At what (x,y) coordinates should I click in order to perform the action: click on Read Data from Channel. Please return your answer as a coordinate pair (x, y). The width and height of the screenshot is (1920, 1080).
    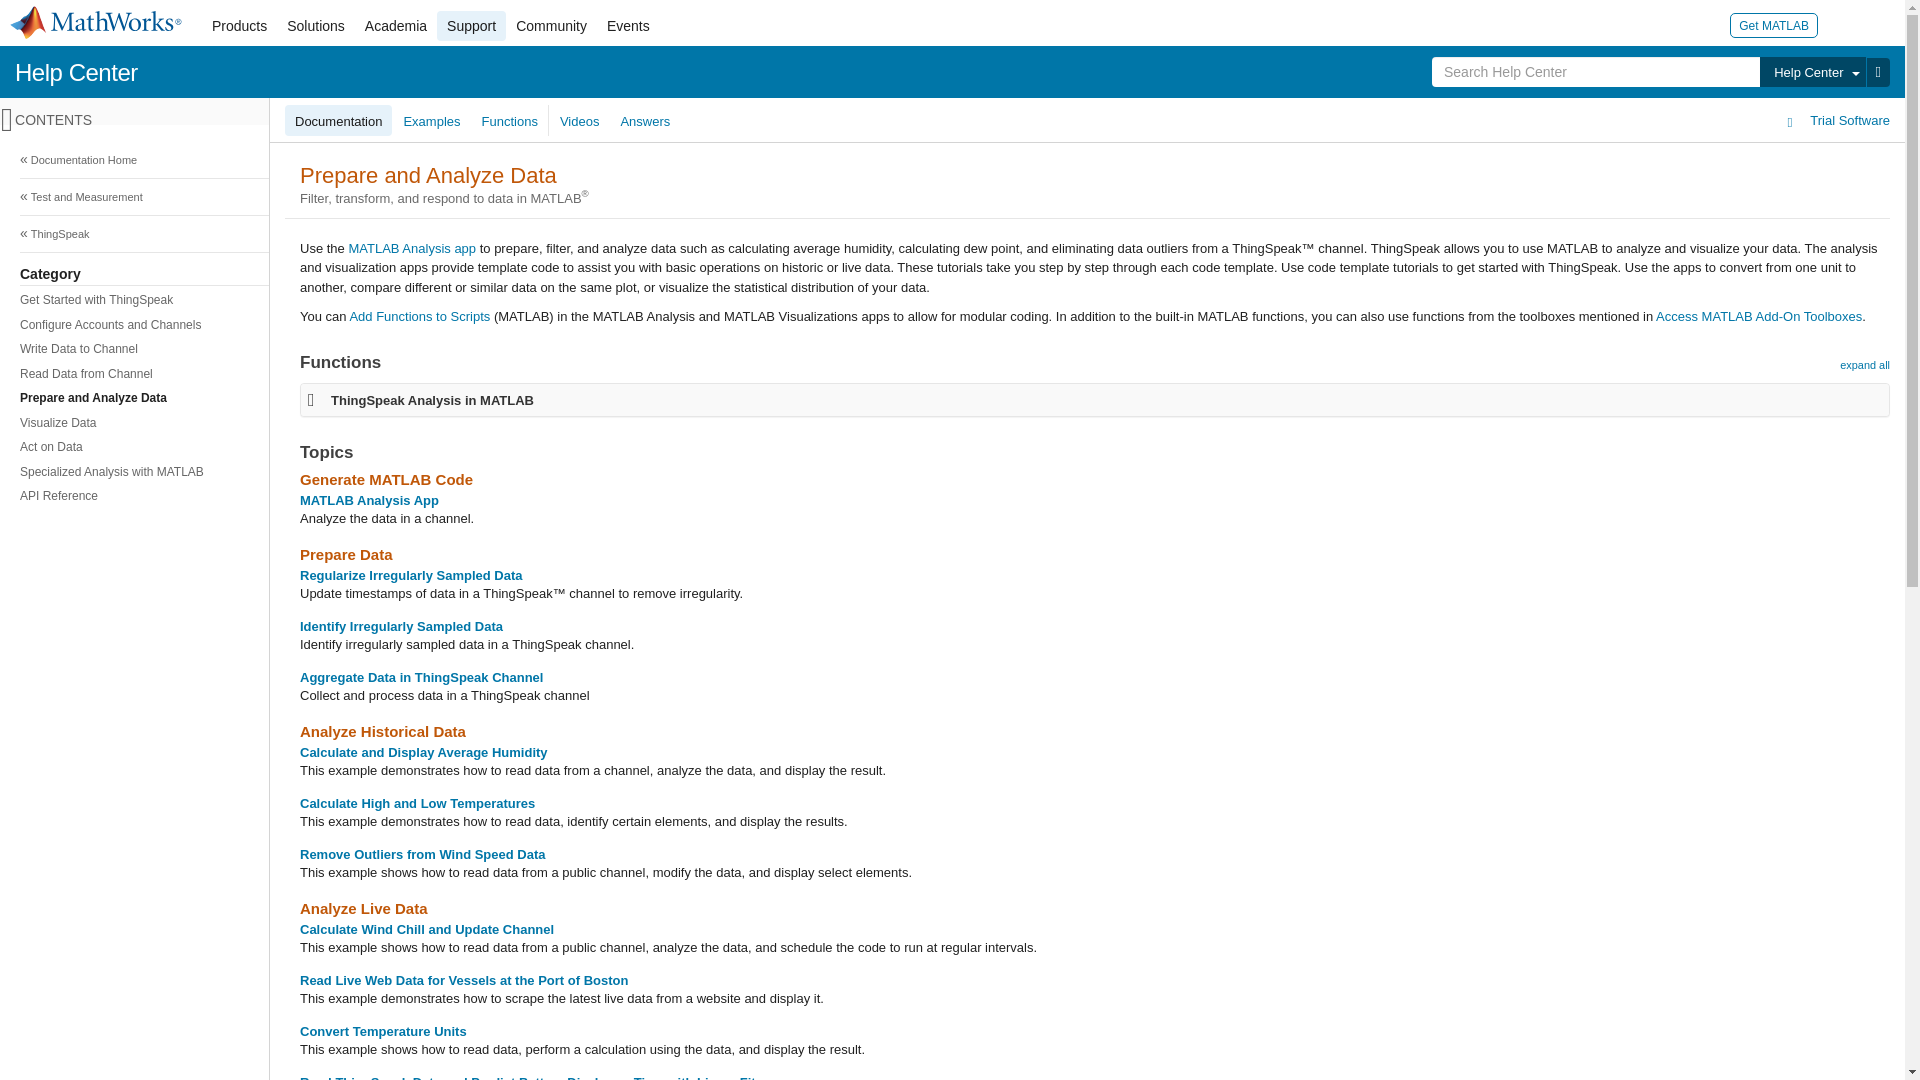
    Looking at the image, I should click on (947, 374).